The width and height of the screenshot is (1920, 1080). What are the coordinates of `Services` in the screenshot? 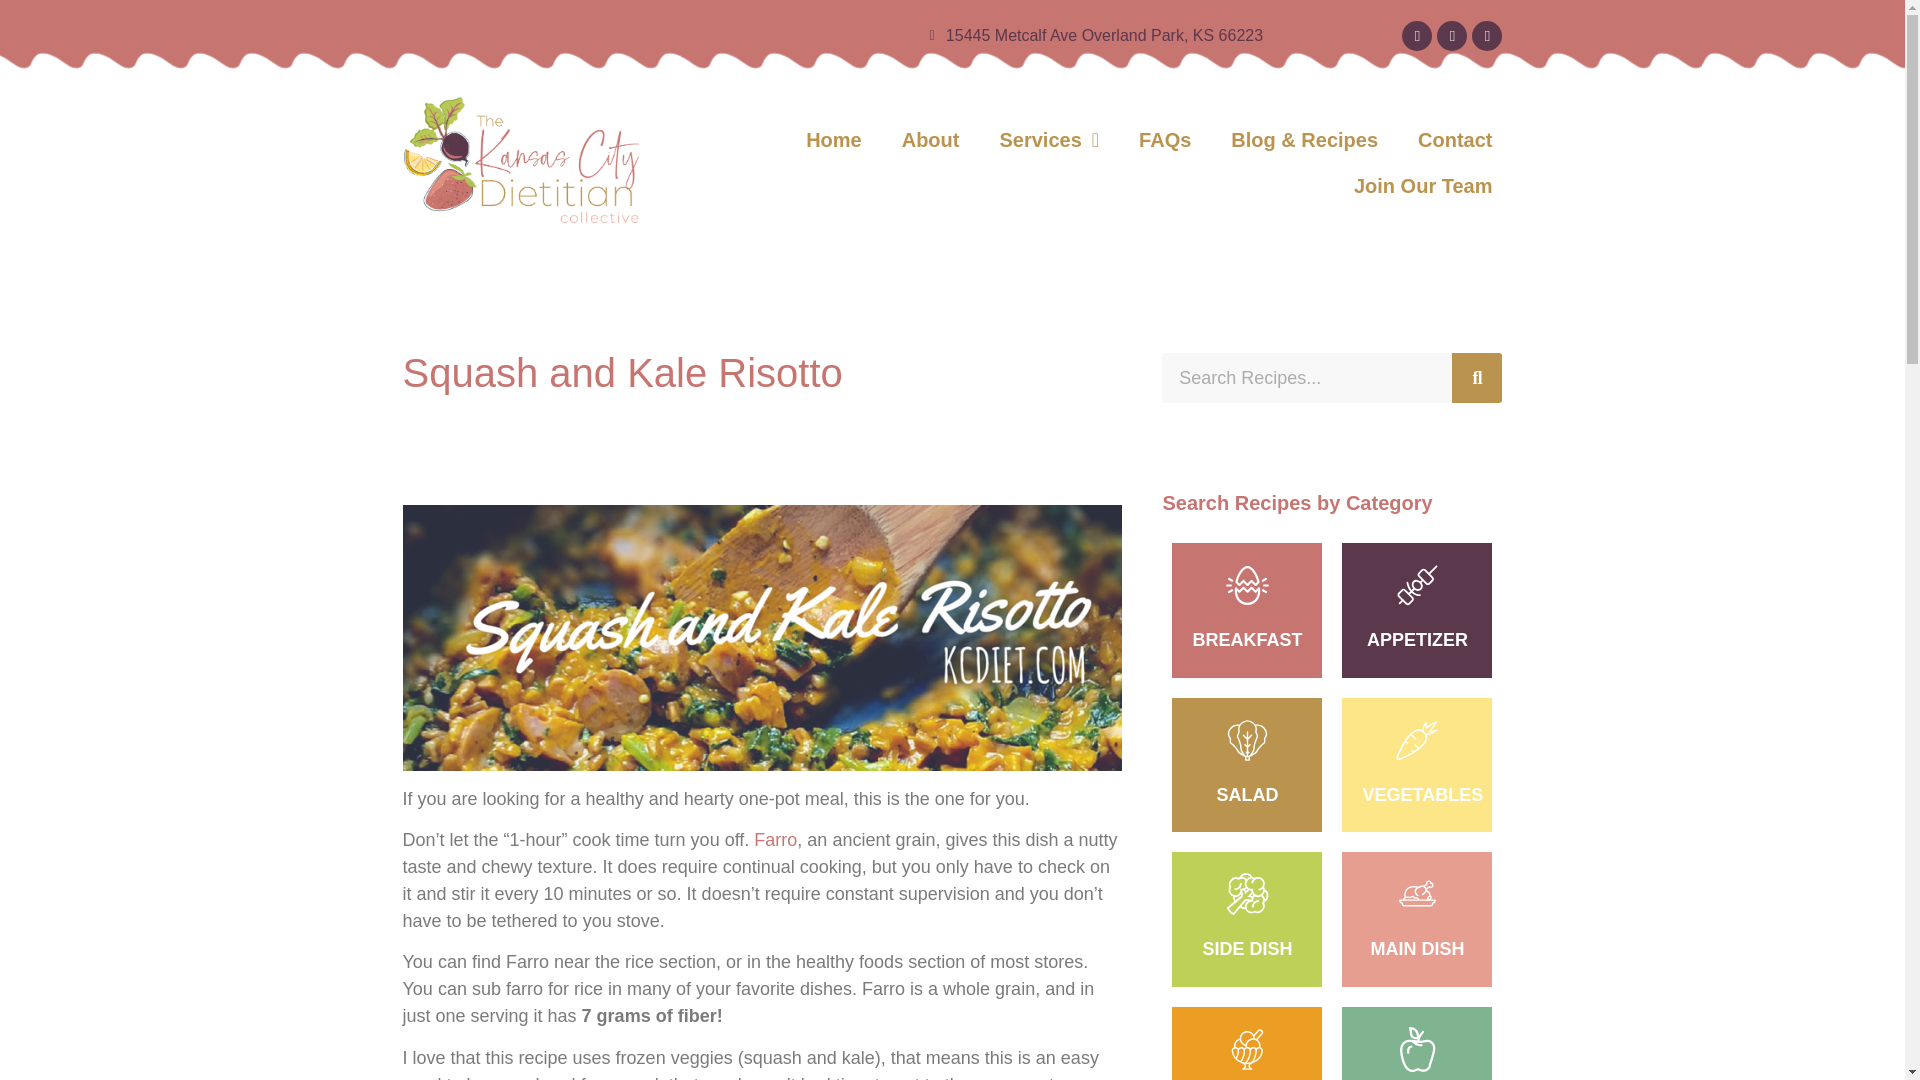 It's located at (1049, 140).